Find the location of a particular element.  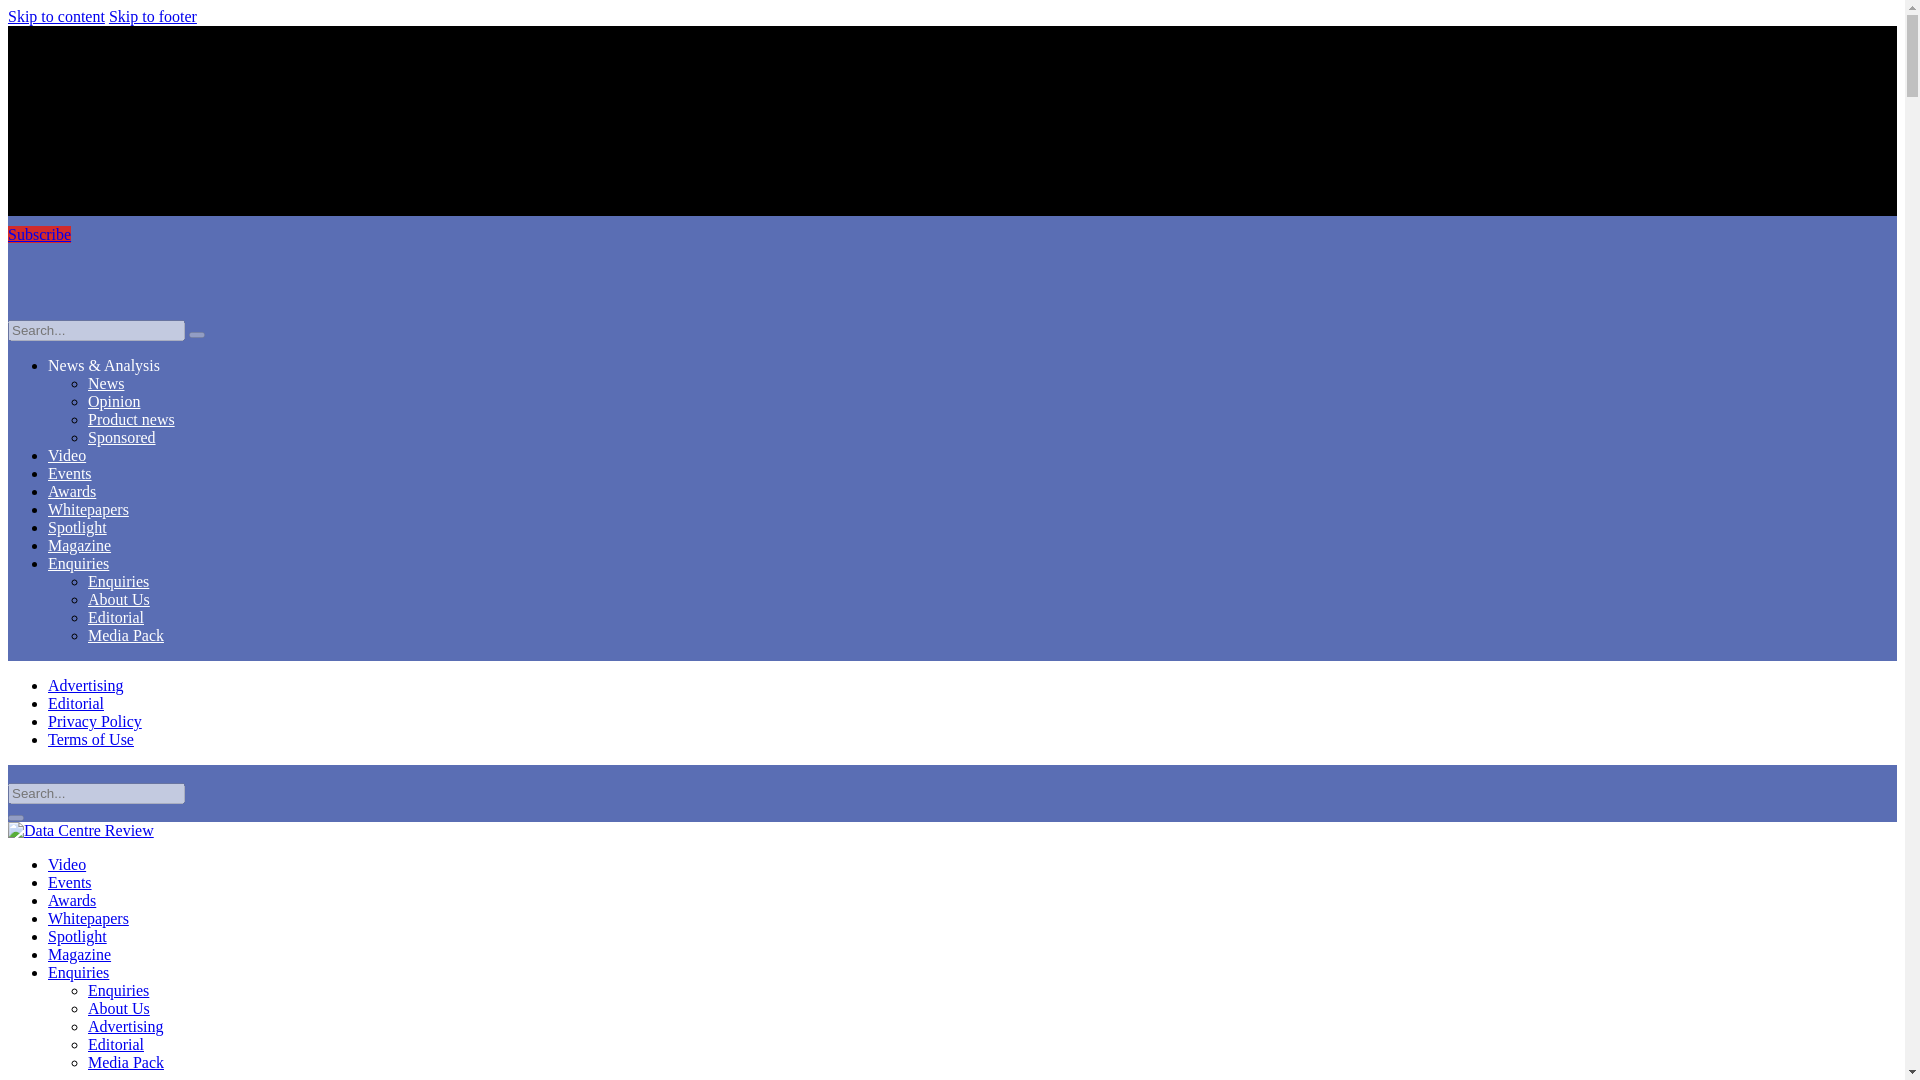

Opinion is located at coordinates (114, 402).